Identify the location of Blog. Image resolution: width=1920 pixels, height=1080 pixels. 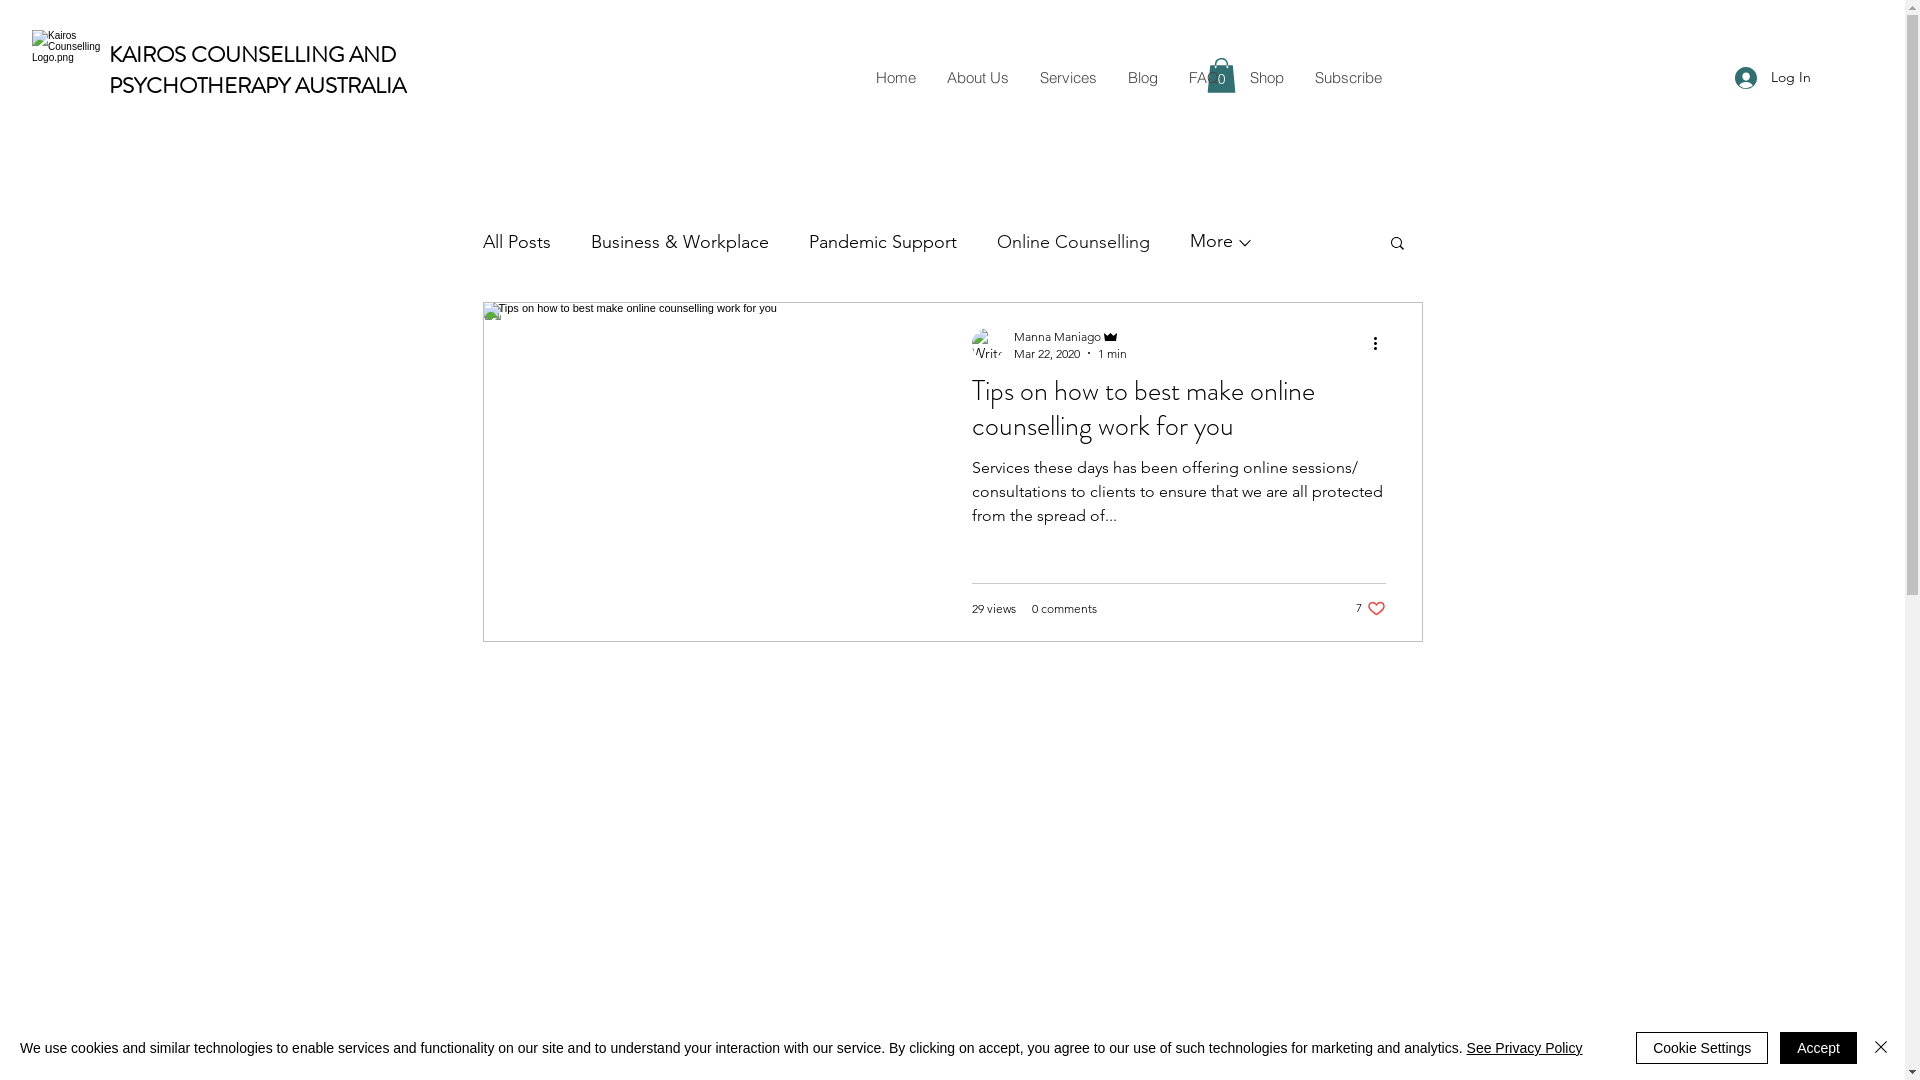
(1142, 78).